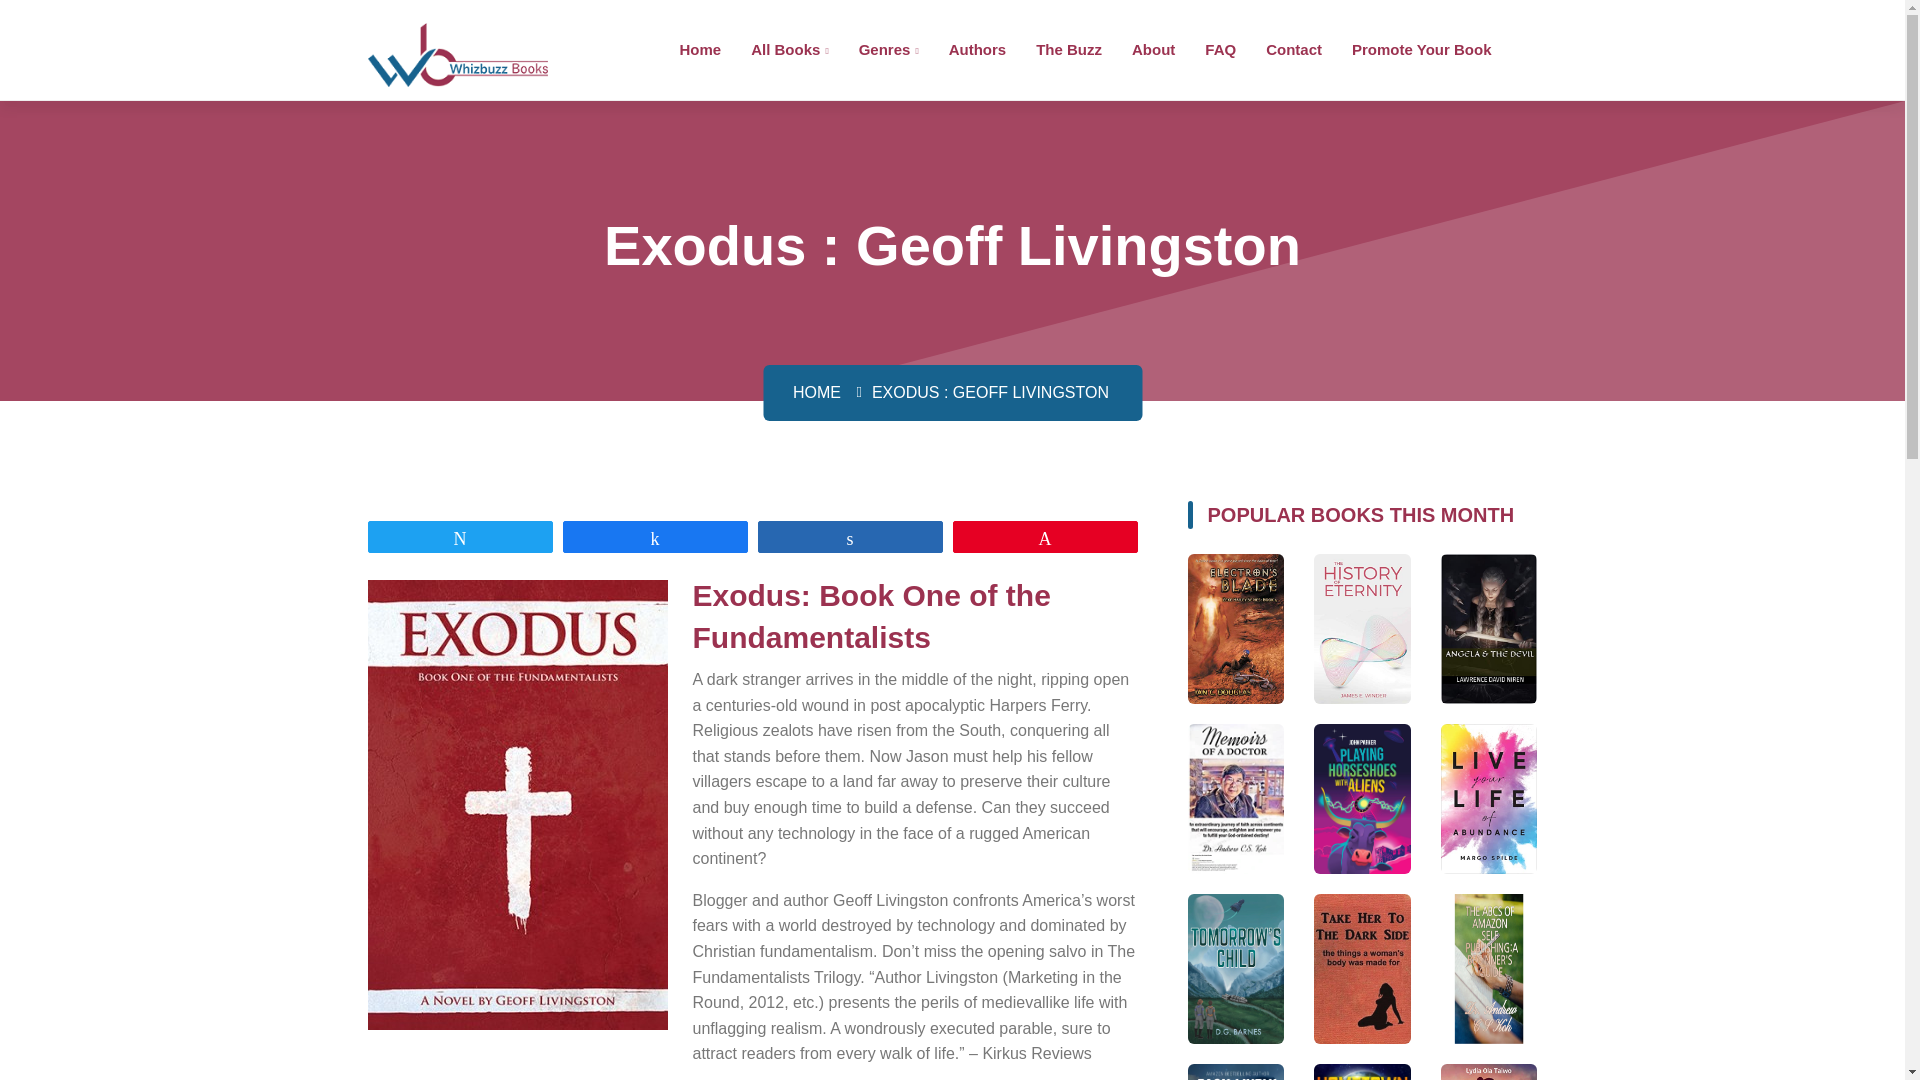 The width and height of the screenshot is (1920, 1080). Describe the element at coordinates (700, 48) in the screenshot. I see `Home` at that location.